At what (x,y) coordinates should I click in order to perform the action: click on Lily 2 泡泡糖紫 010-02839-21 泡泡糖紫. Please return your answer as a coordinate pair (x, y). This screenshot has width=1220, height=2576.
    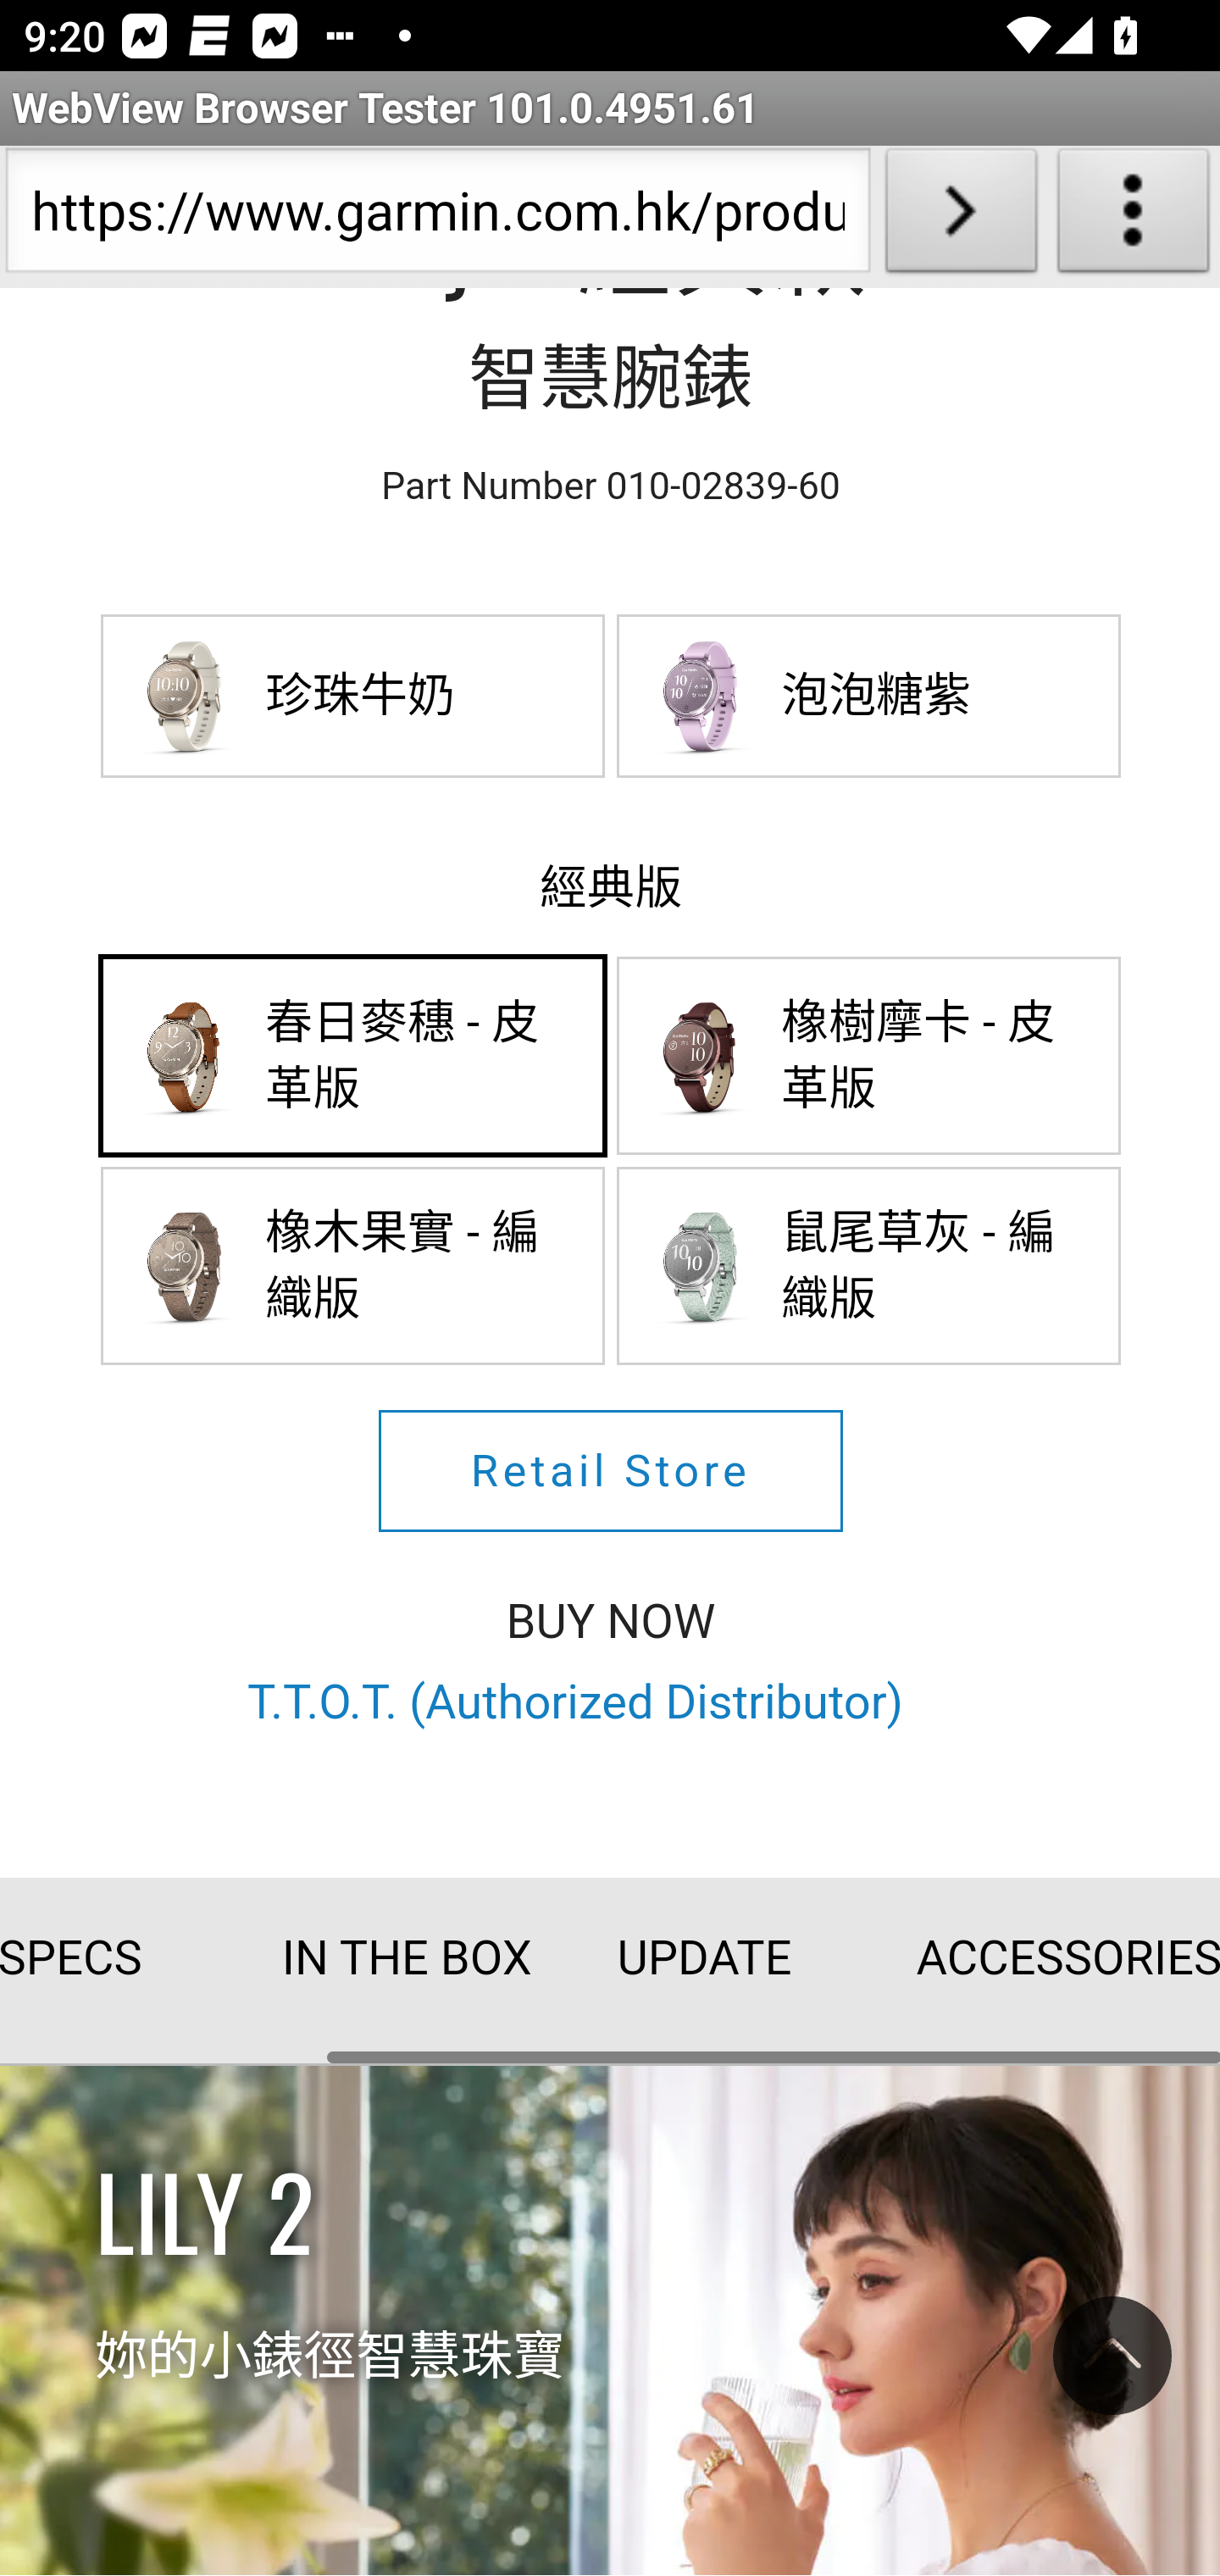
    Looking at the image, I should click on (870, 695).